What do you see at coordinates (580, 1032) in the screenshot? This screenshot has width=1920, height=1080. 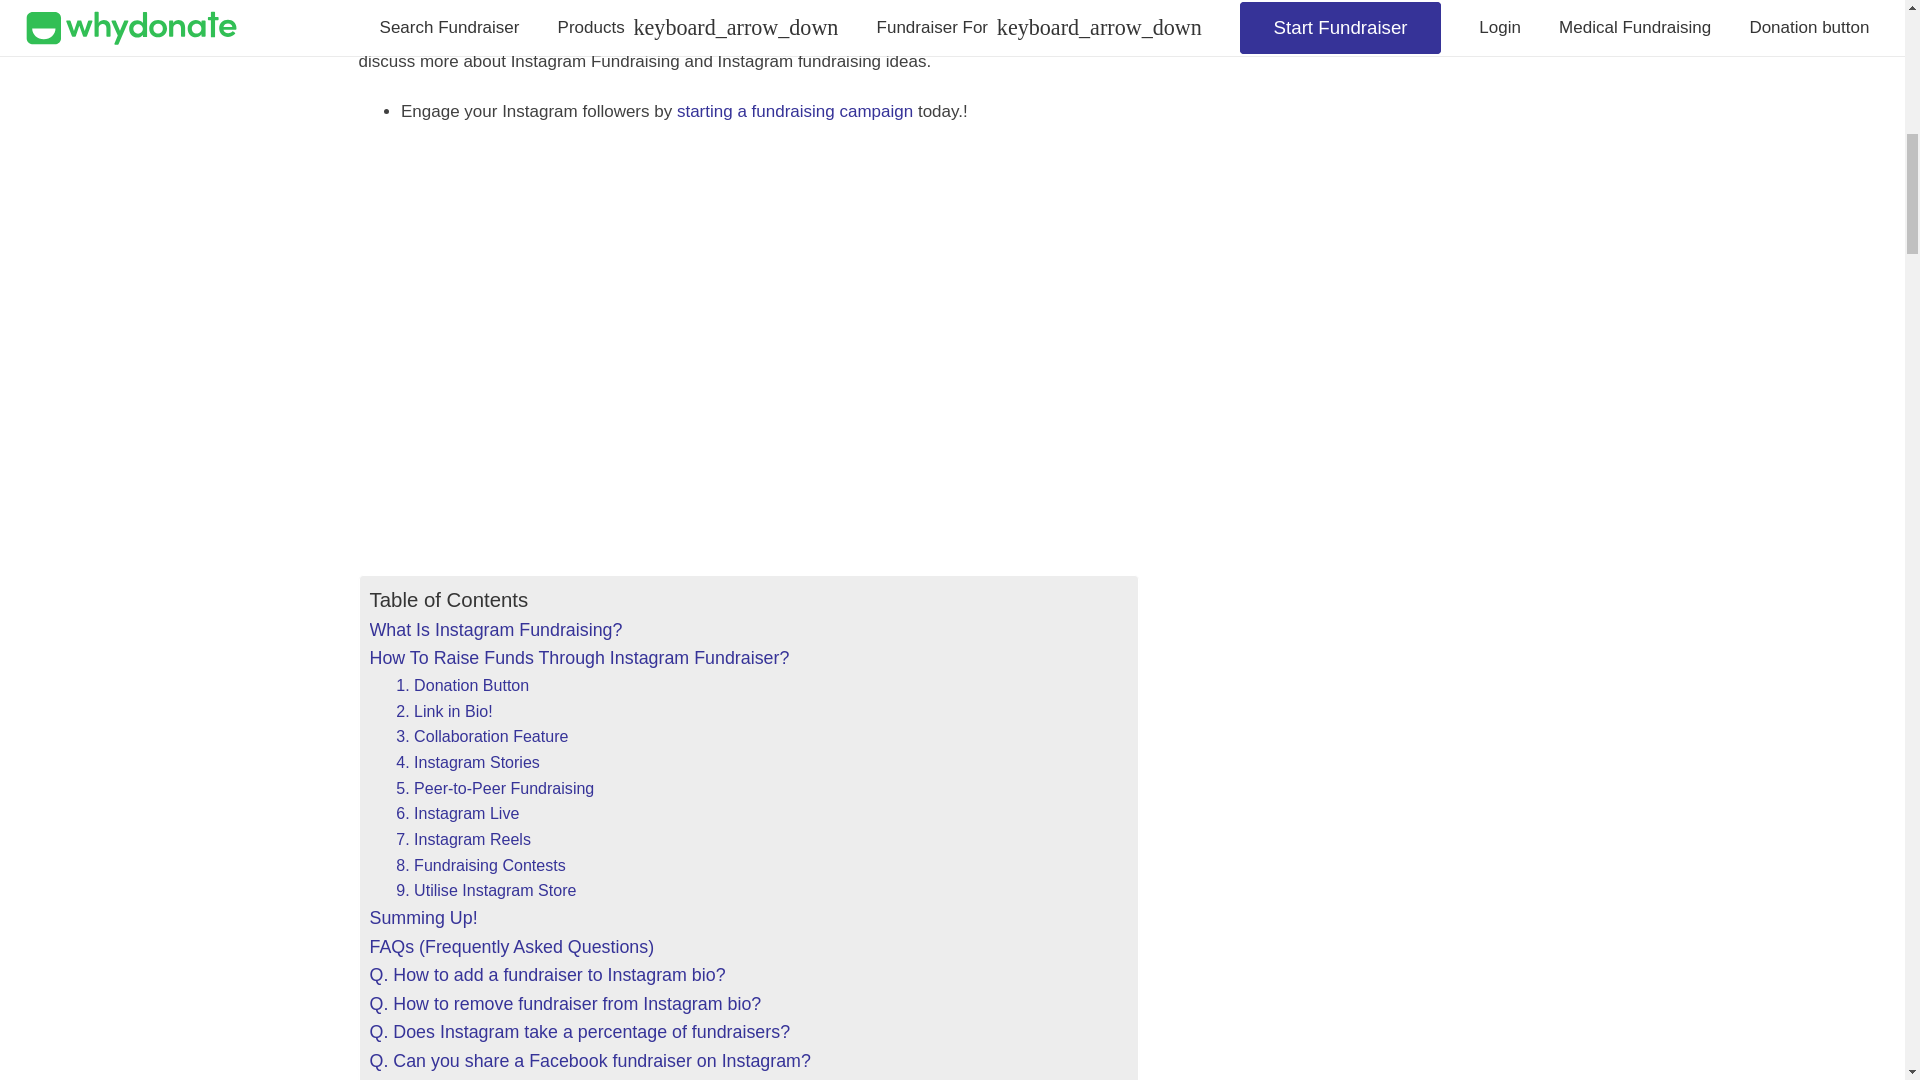 I see `Q. Does Instagram take a percentage of fundraisers?` at bounding box center [580, 1032].